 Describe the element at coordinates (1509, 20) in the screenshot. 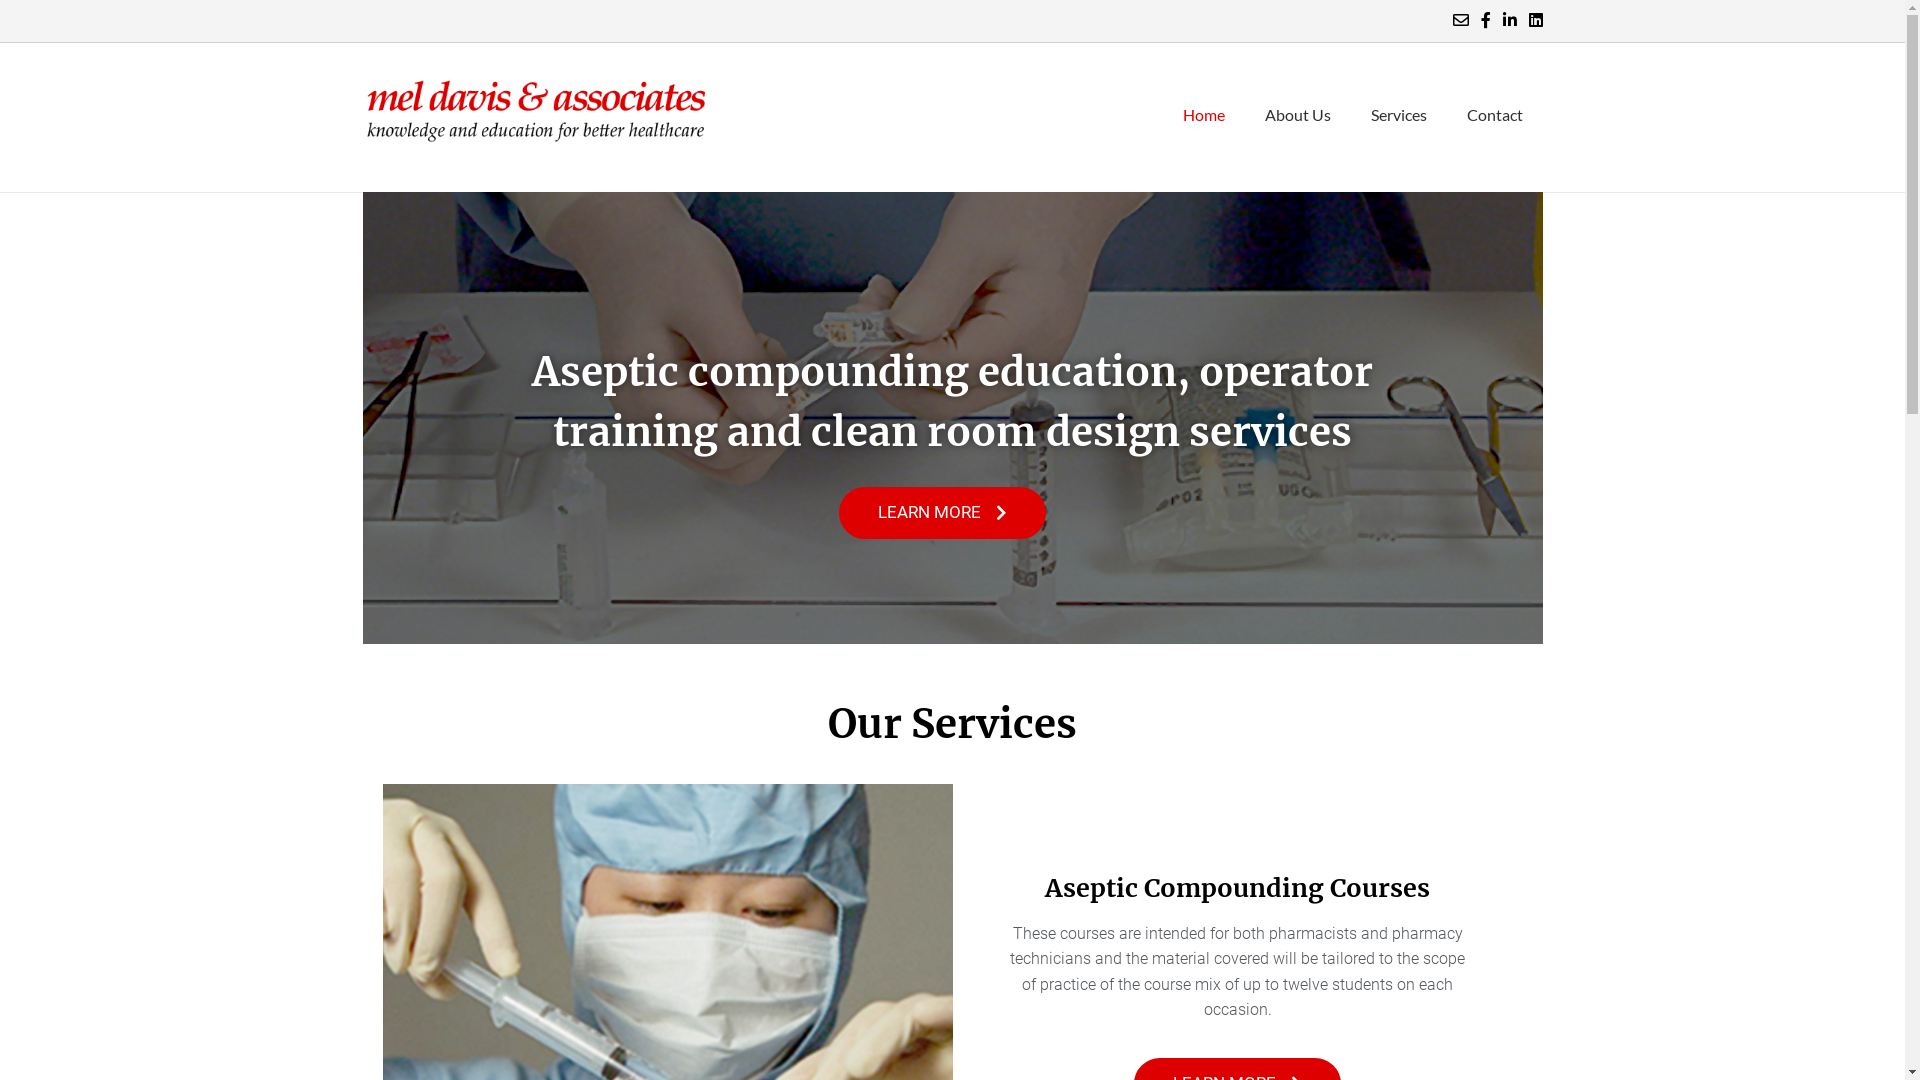

I see `Find Us on LinkedIn` at that location.